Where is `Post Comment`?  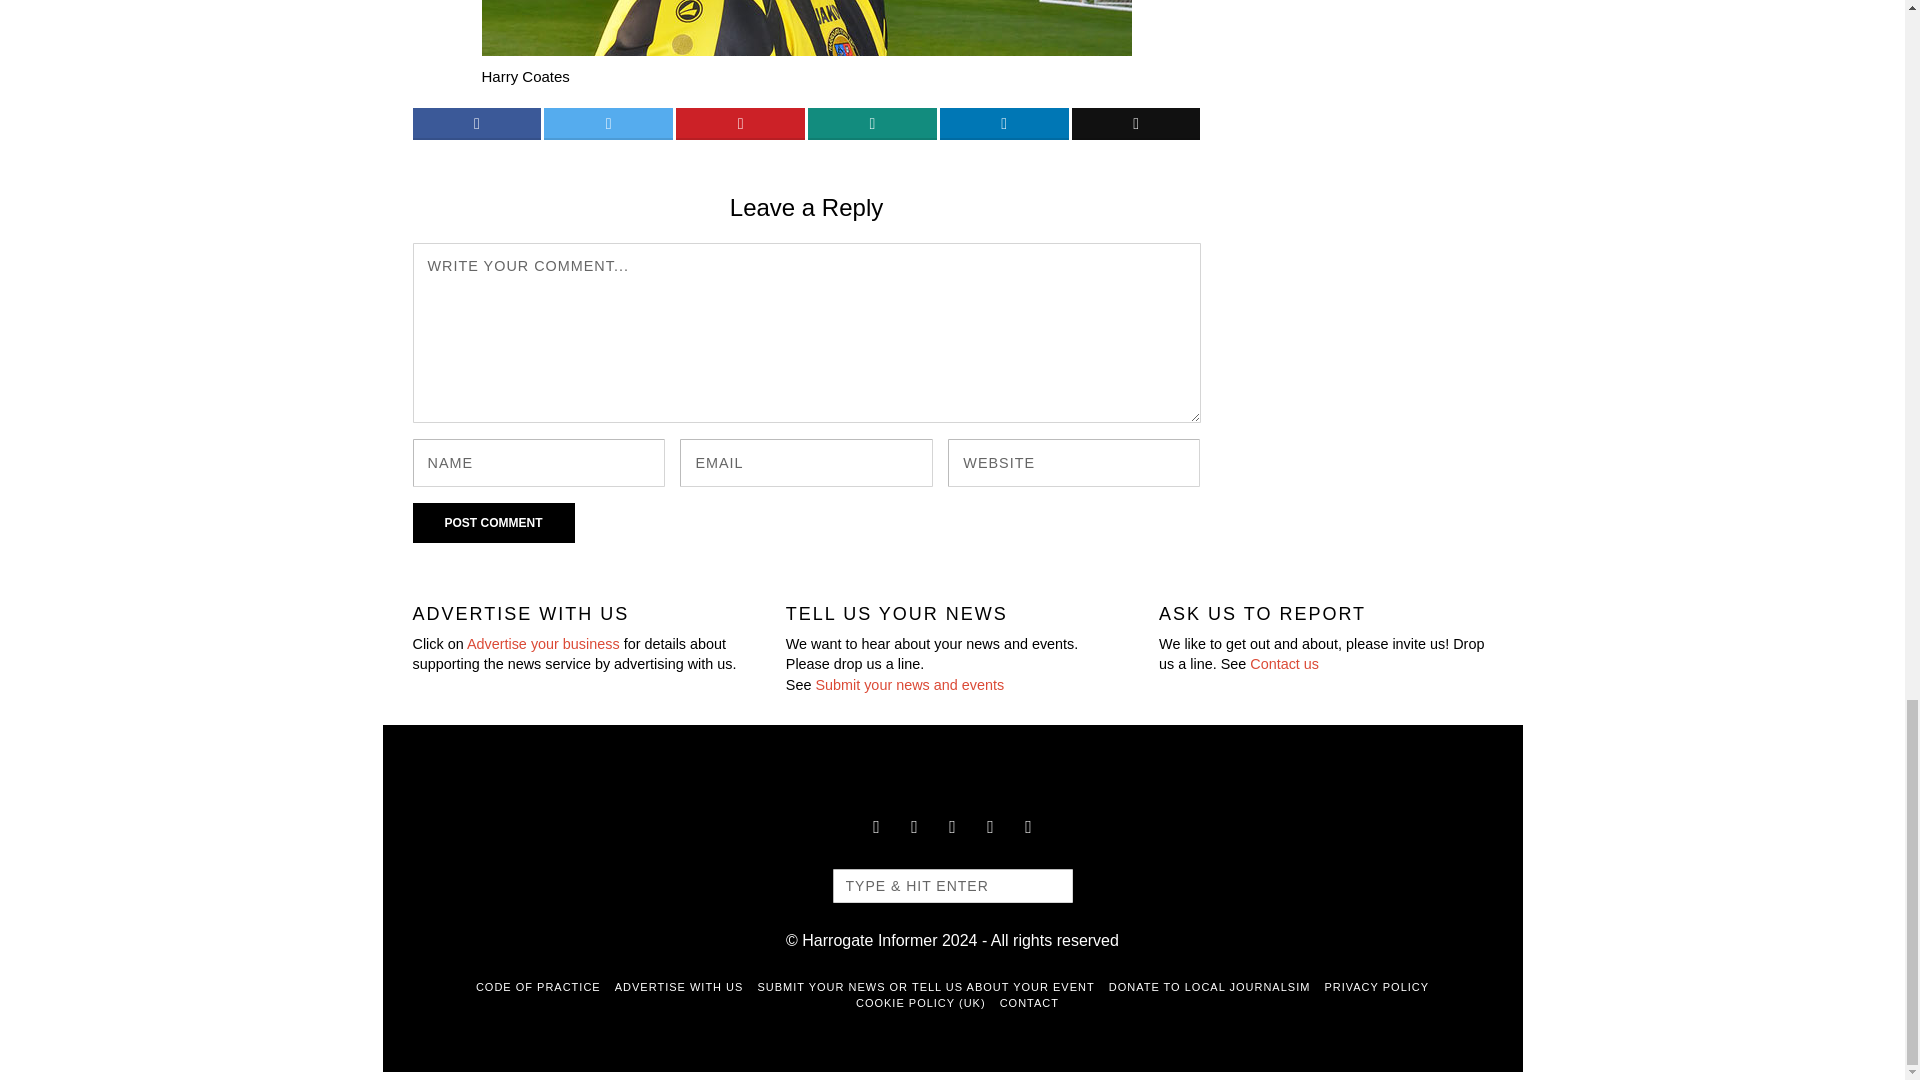 Post Comment is located at coordinates (493, 523).